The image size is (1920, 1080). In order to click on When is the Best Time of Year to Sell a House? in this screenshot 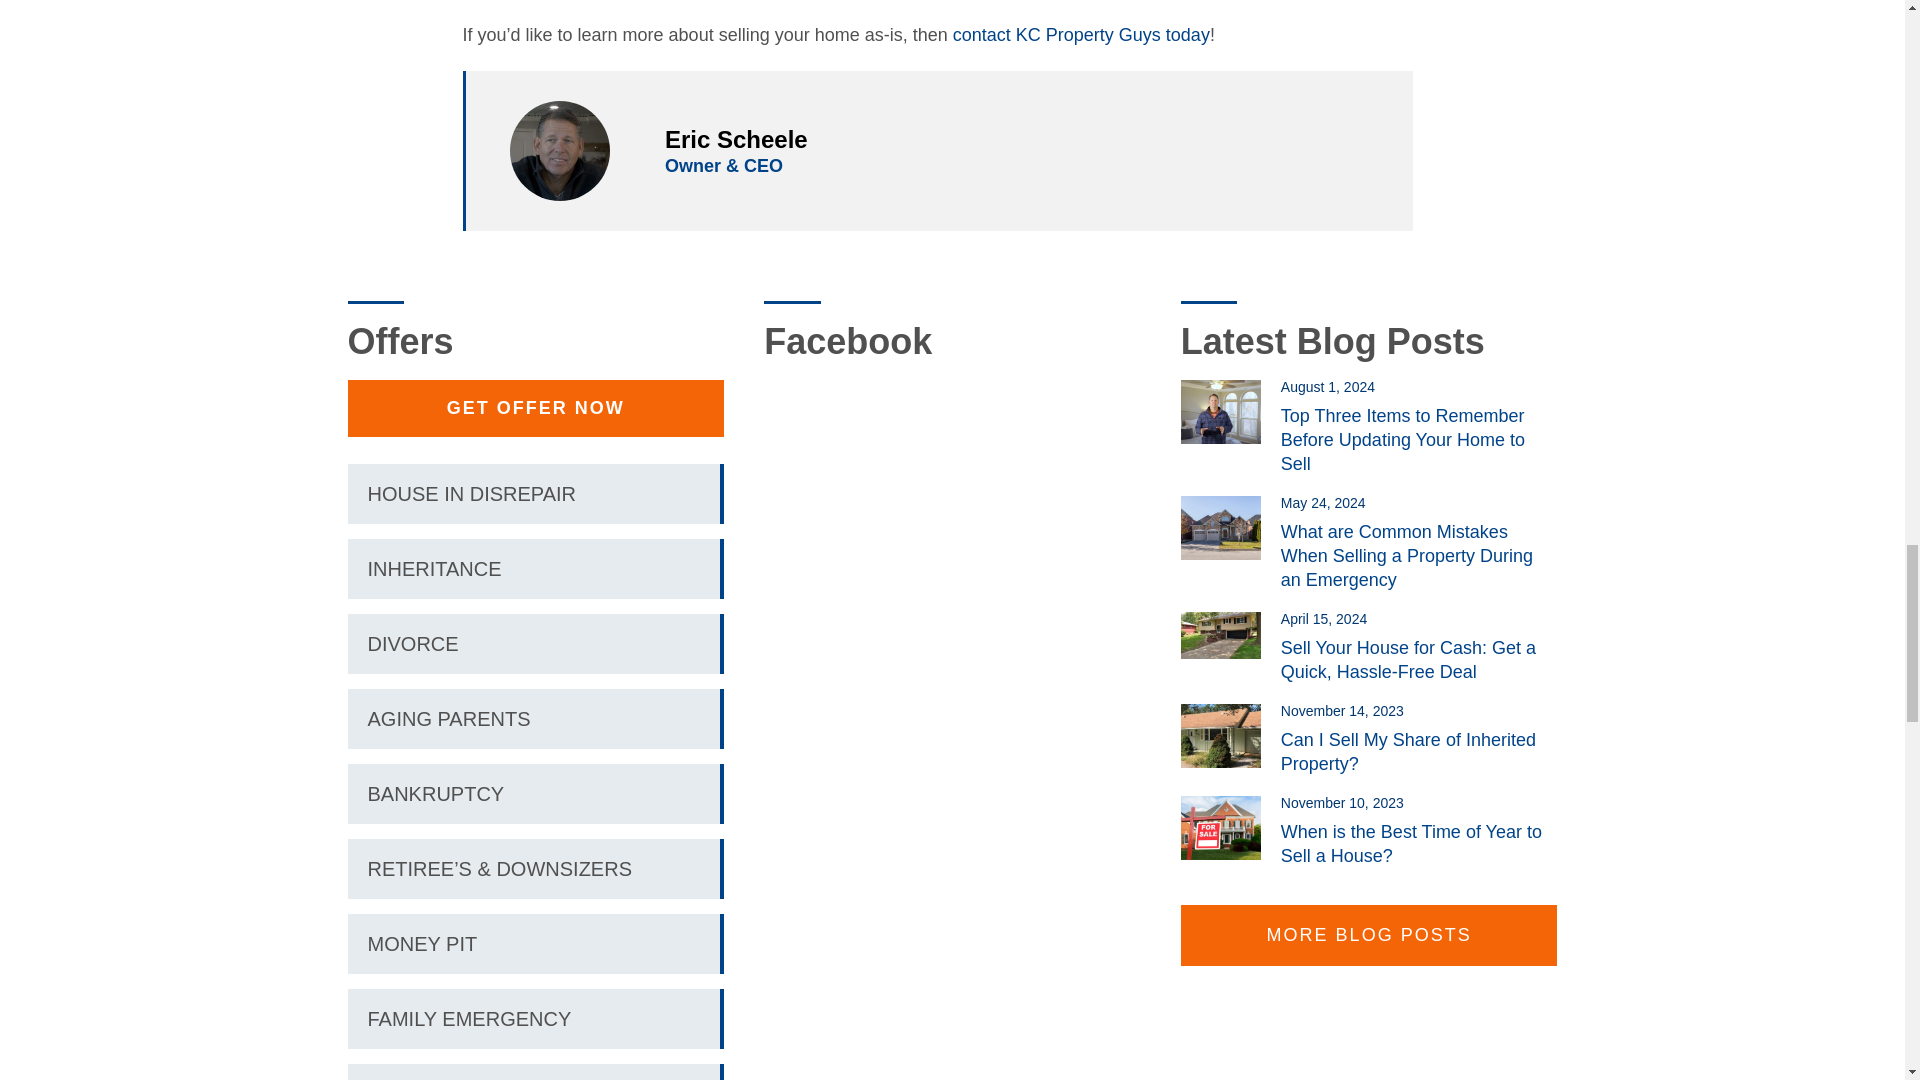, I will do `click(1230, 827)`.